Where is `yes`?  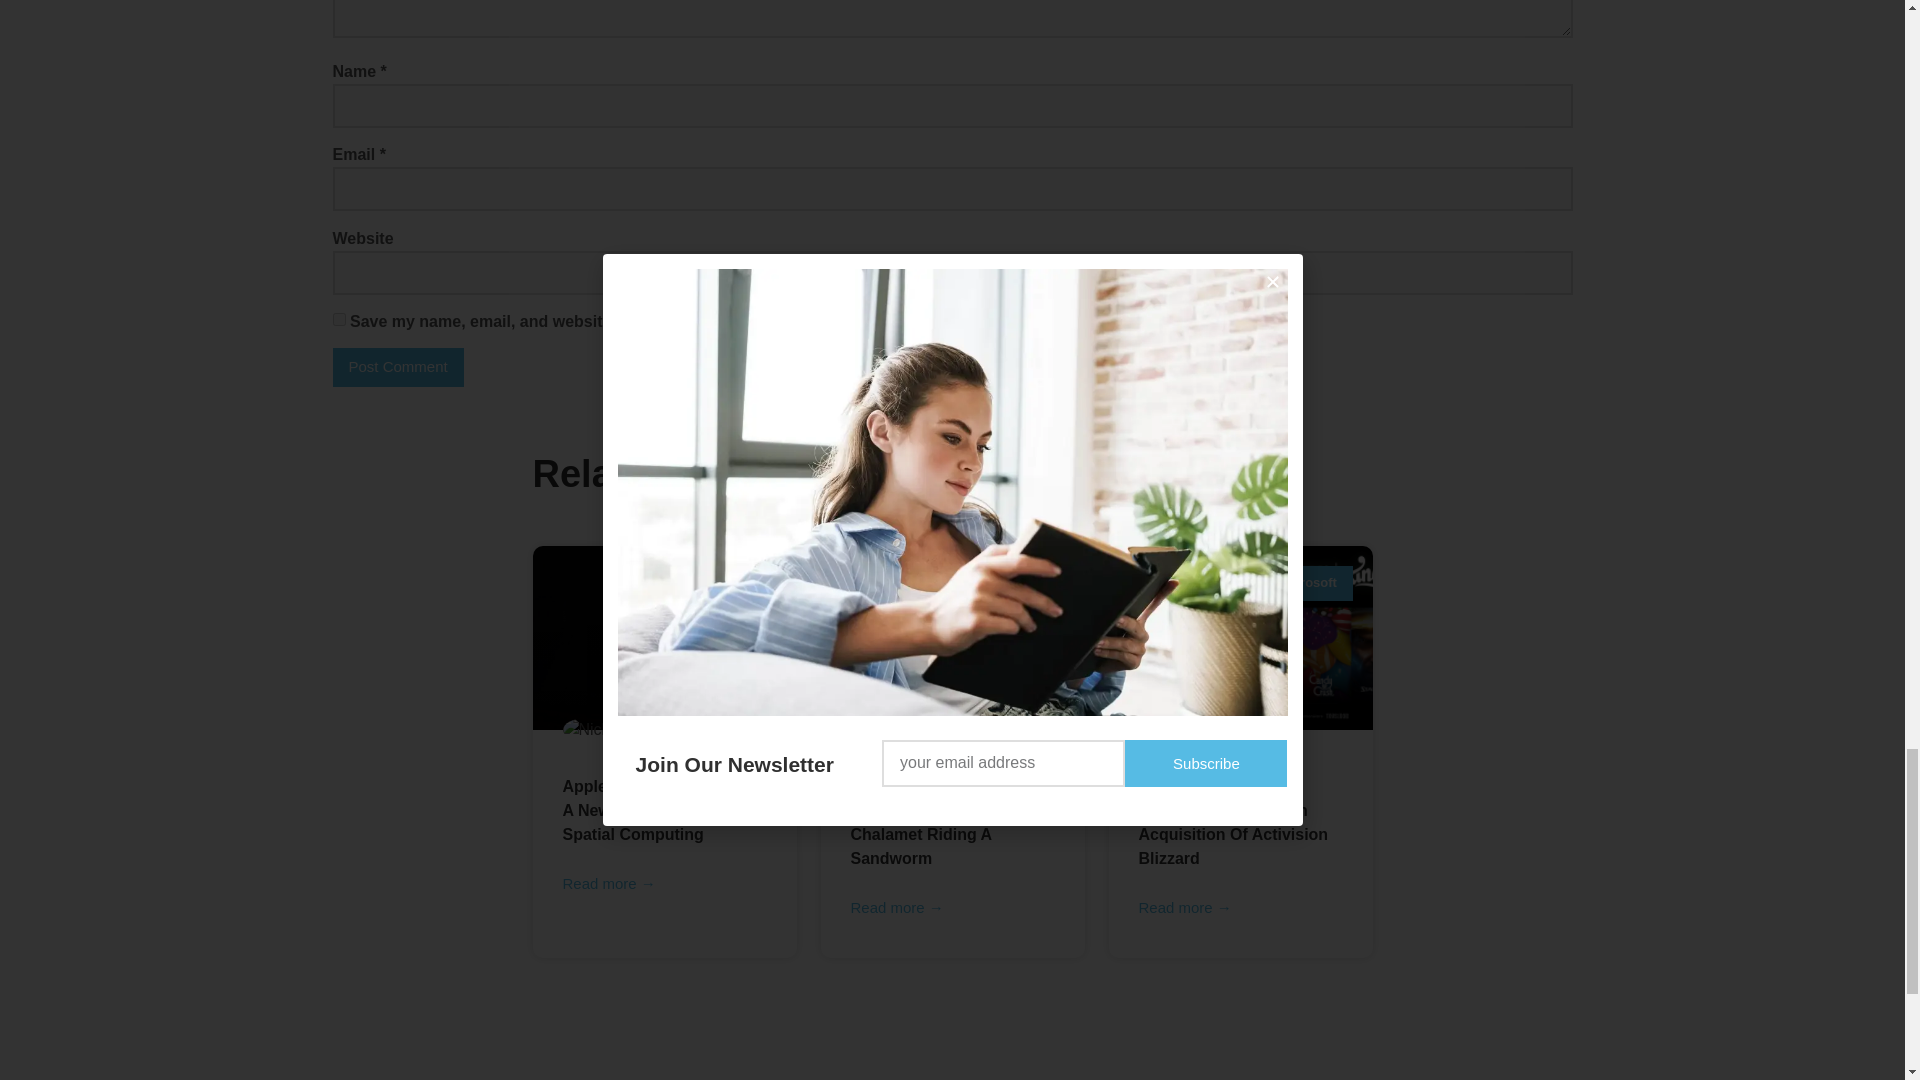
yes is located at coordinates (338, 320).